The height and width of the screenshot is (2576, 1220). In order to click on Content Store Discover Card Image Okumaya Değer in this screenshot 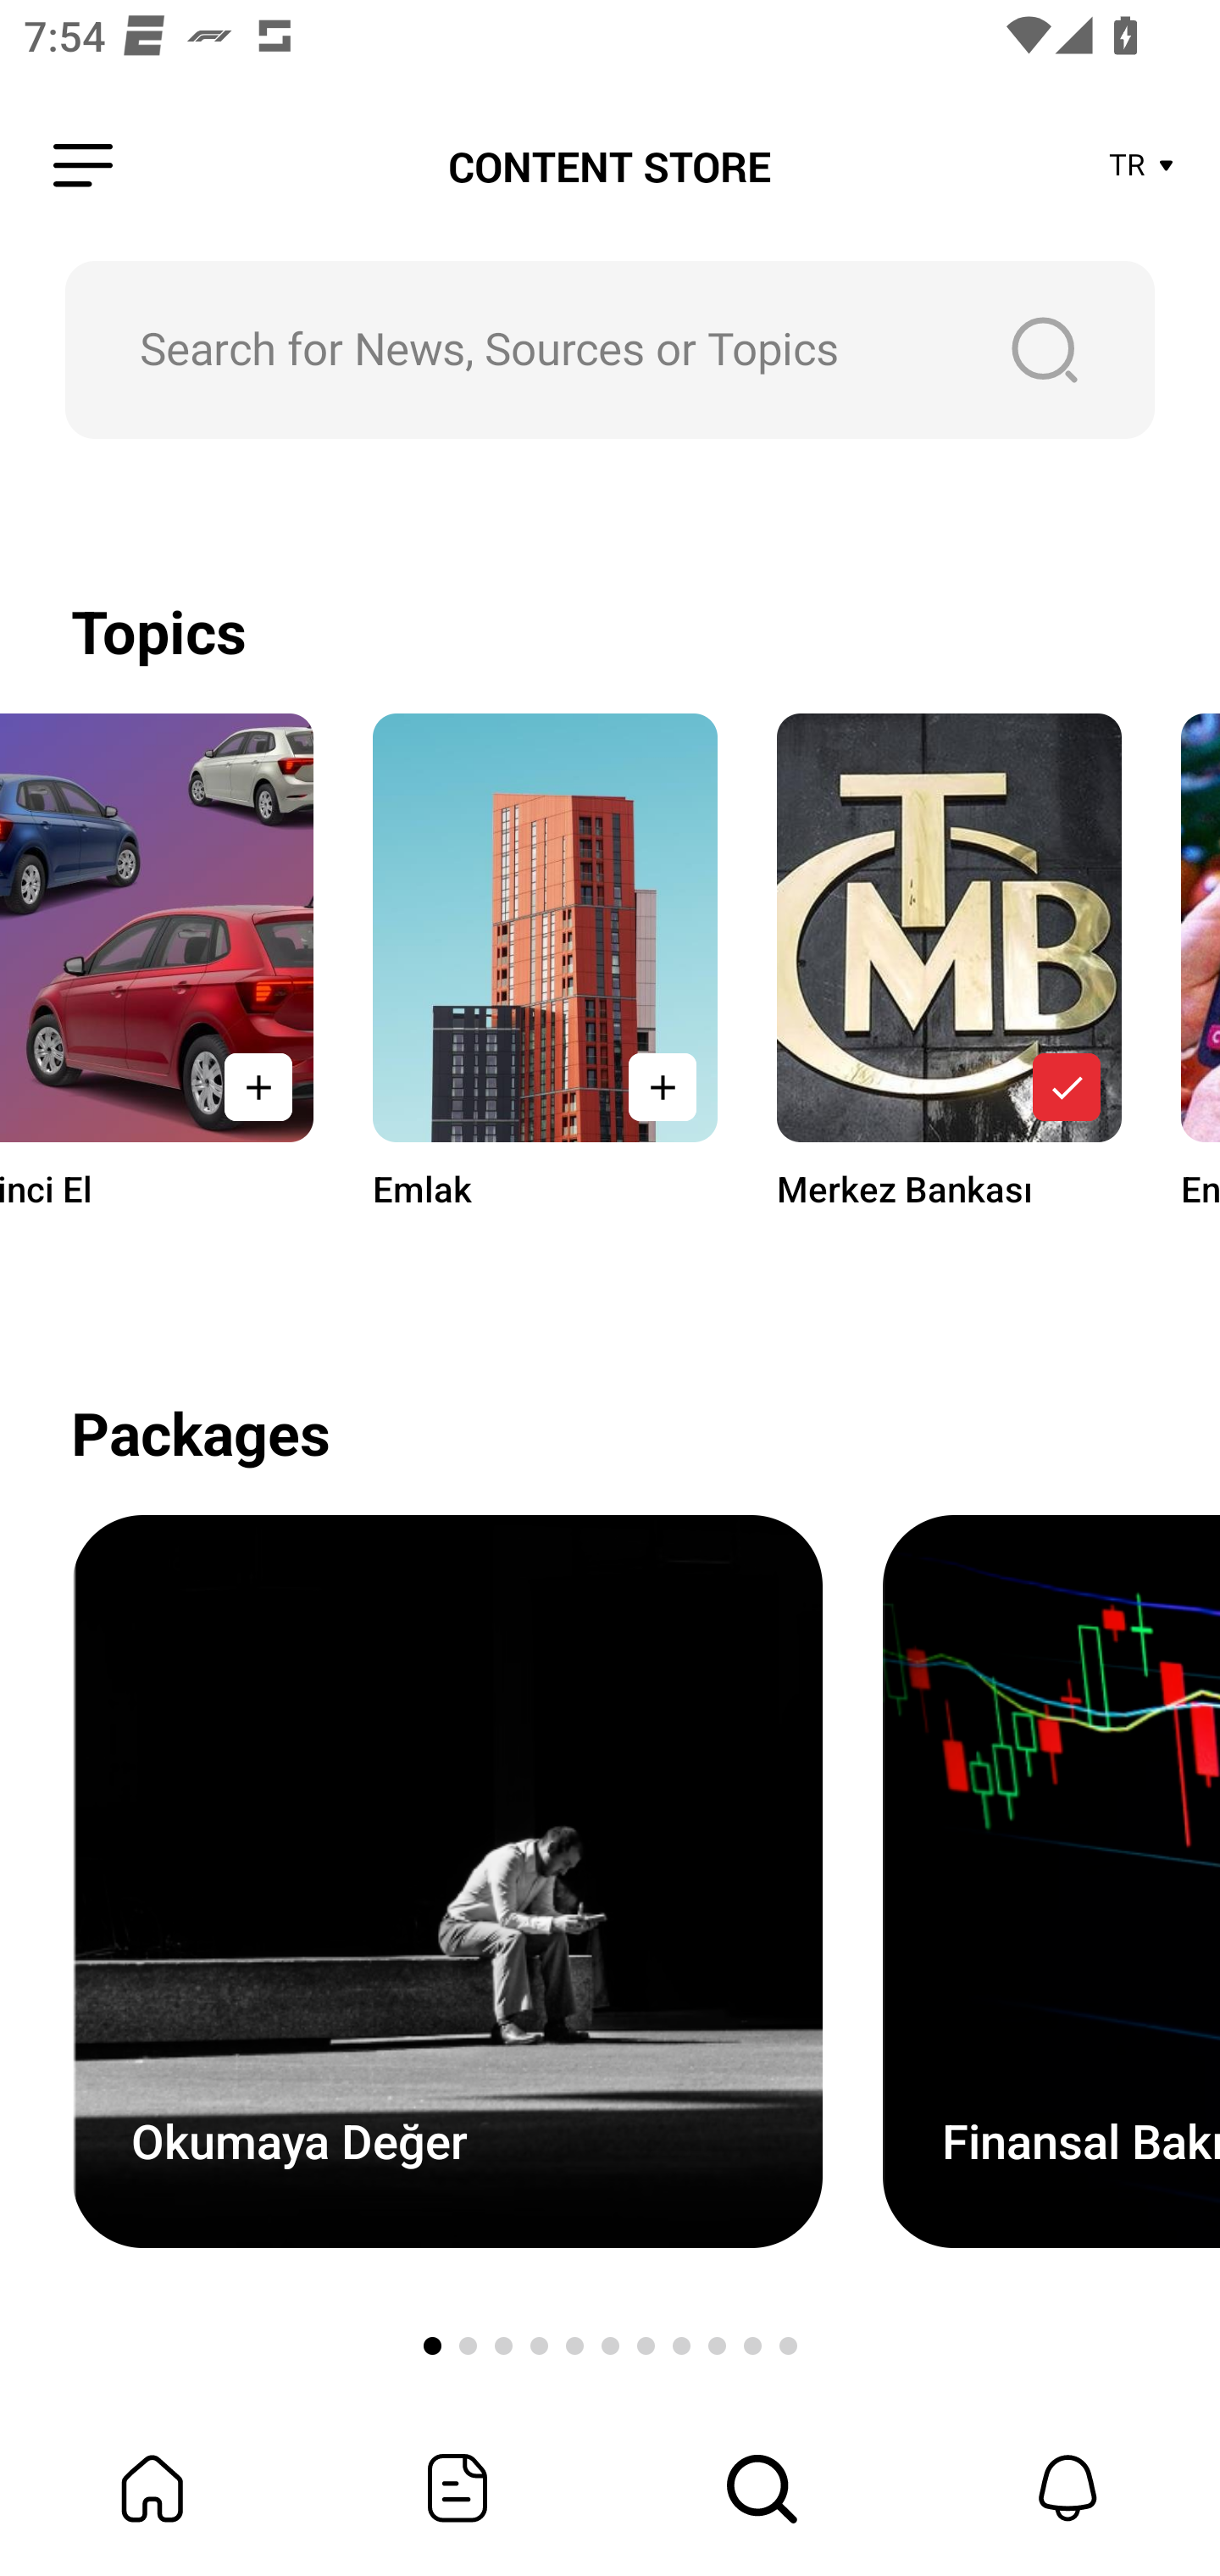, I will do `click(446, 1881)`.